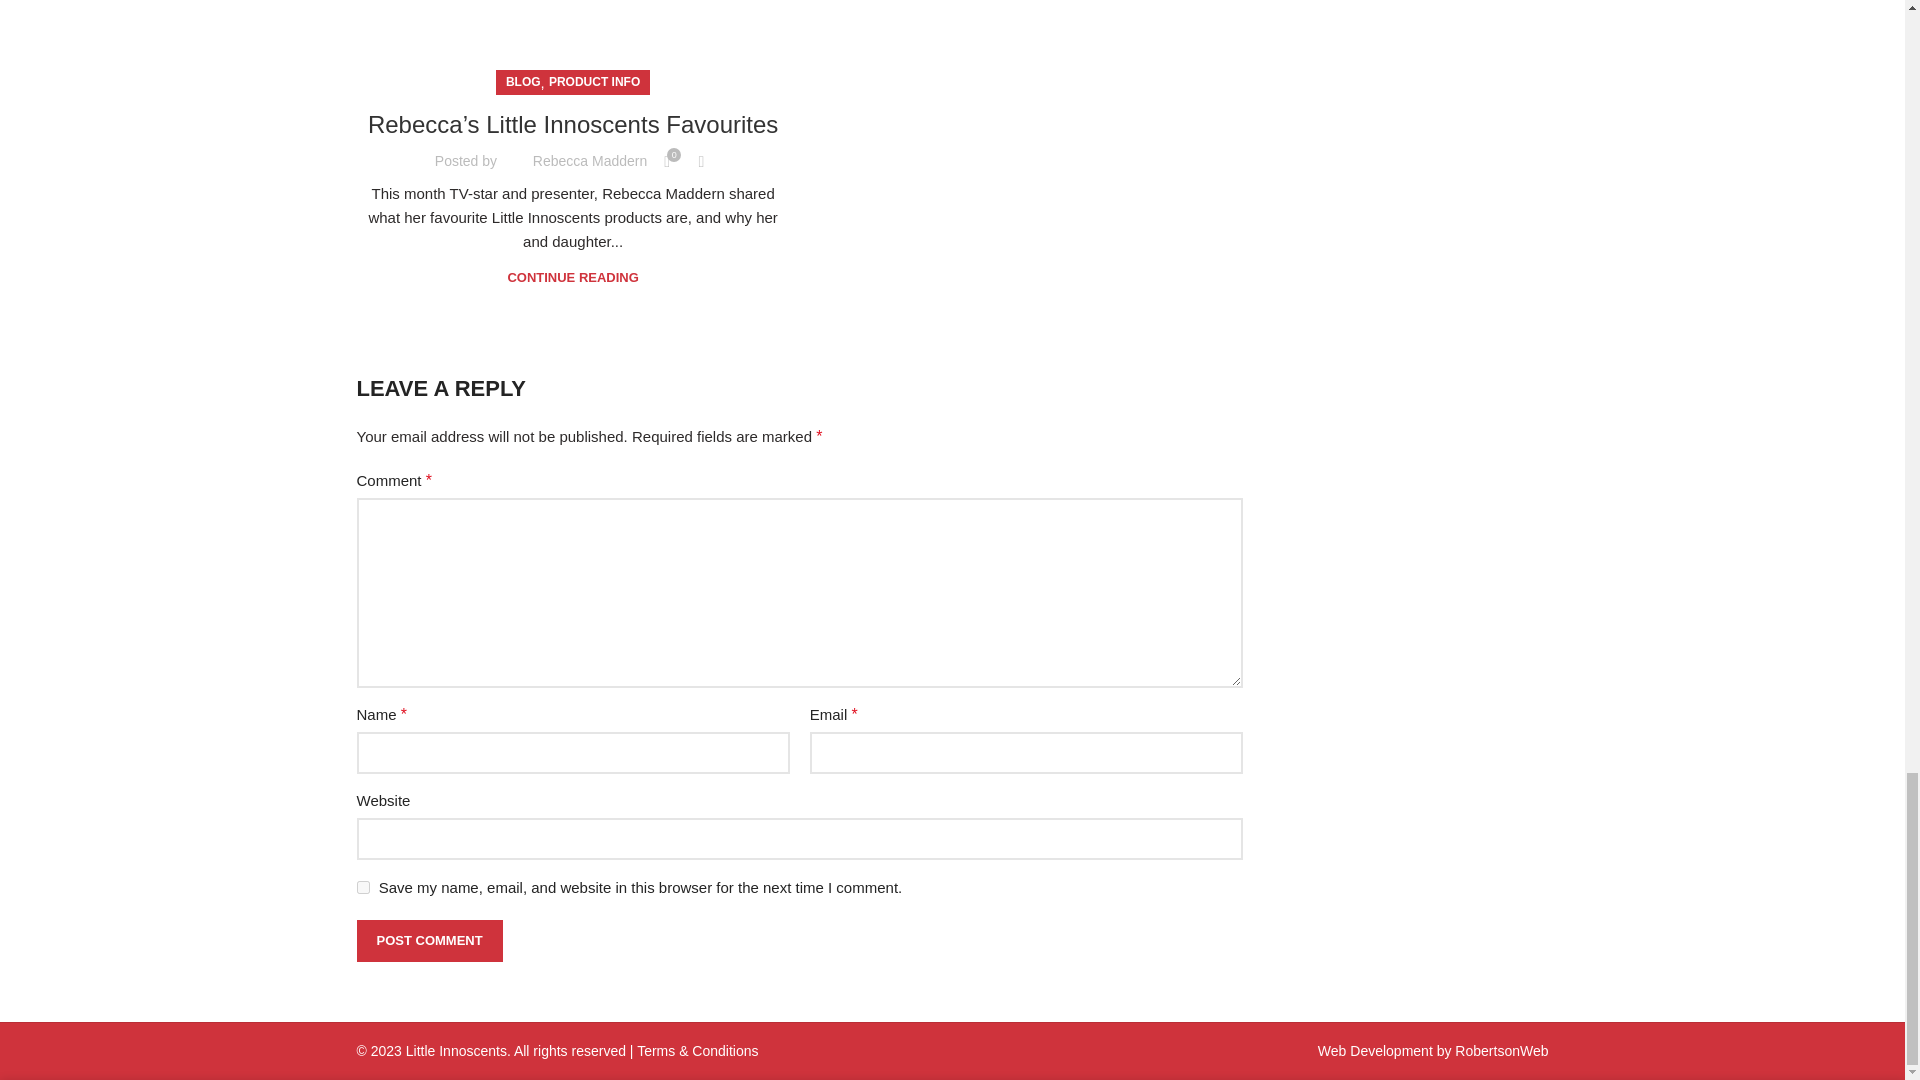 The width and height of the screenshot is (1920, 1080). Describe the element at coordinates (1374, 1051) in the screenshot. I see `Web Development` at that location.